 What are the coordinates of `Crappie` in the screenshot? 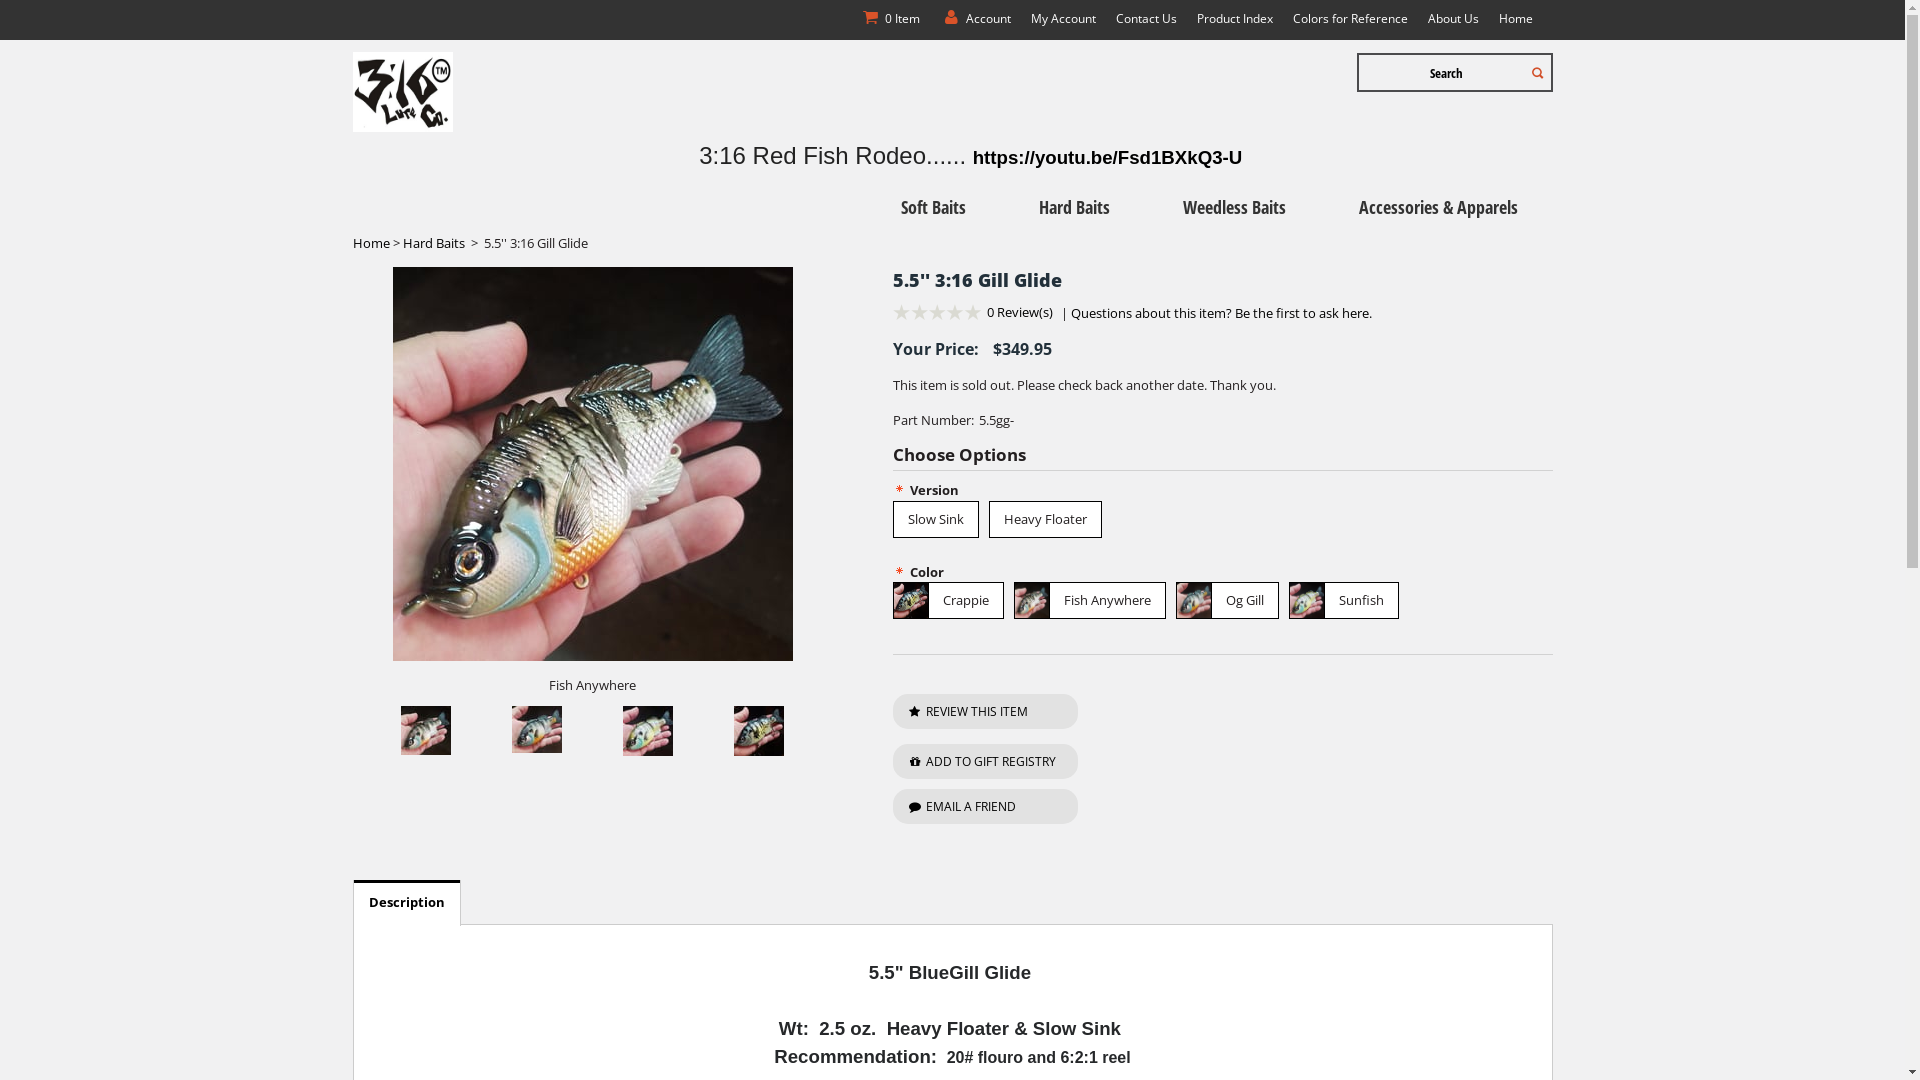 It's located at (947, 600).